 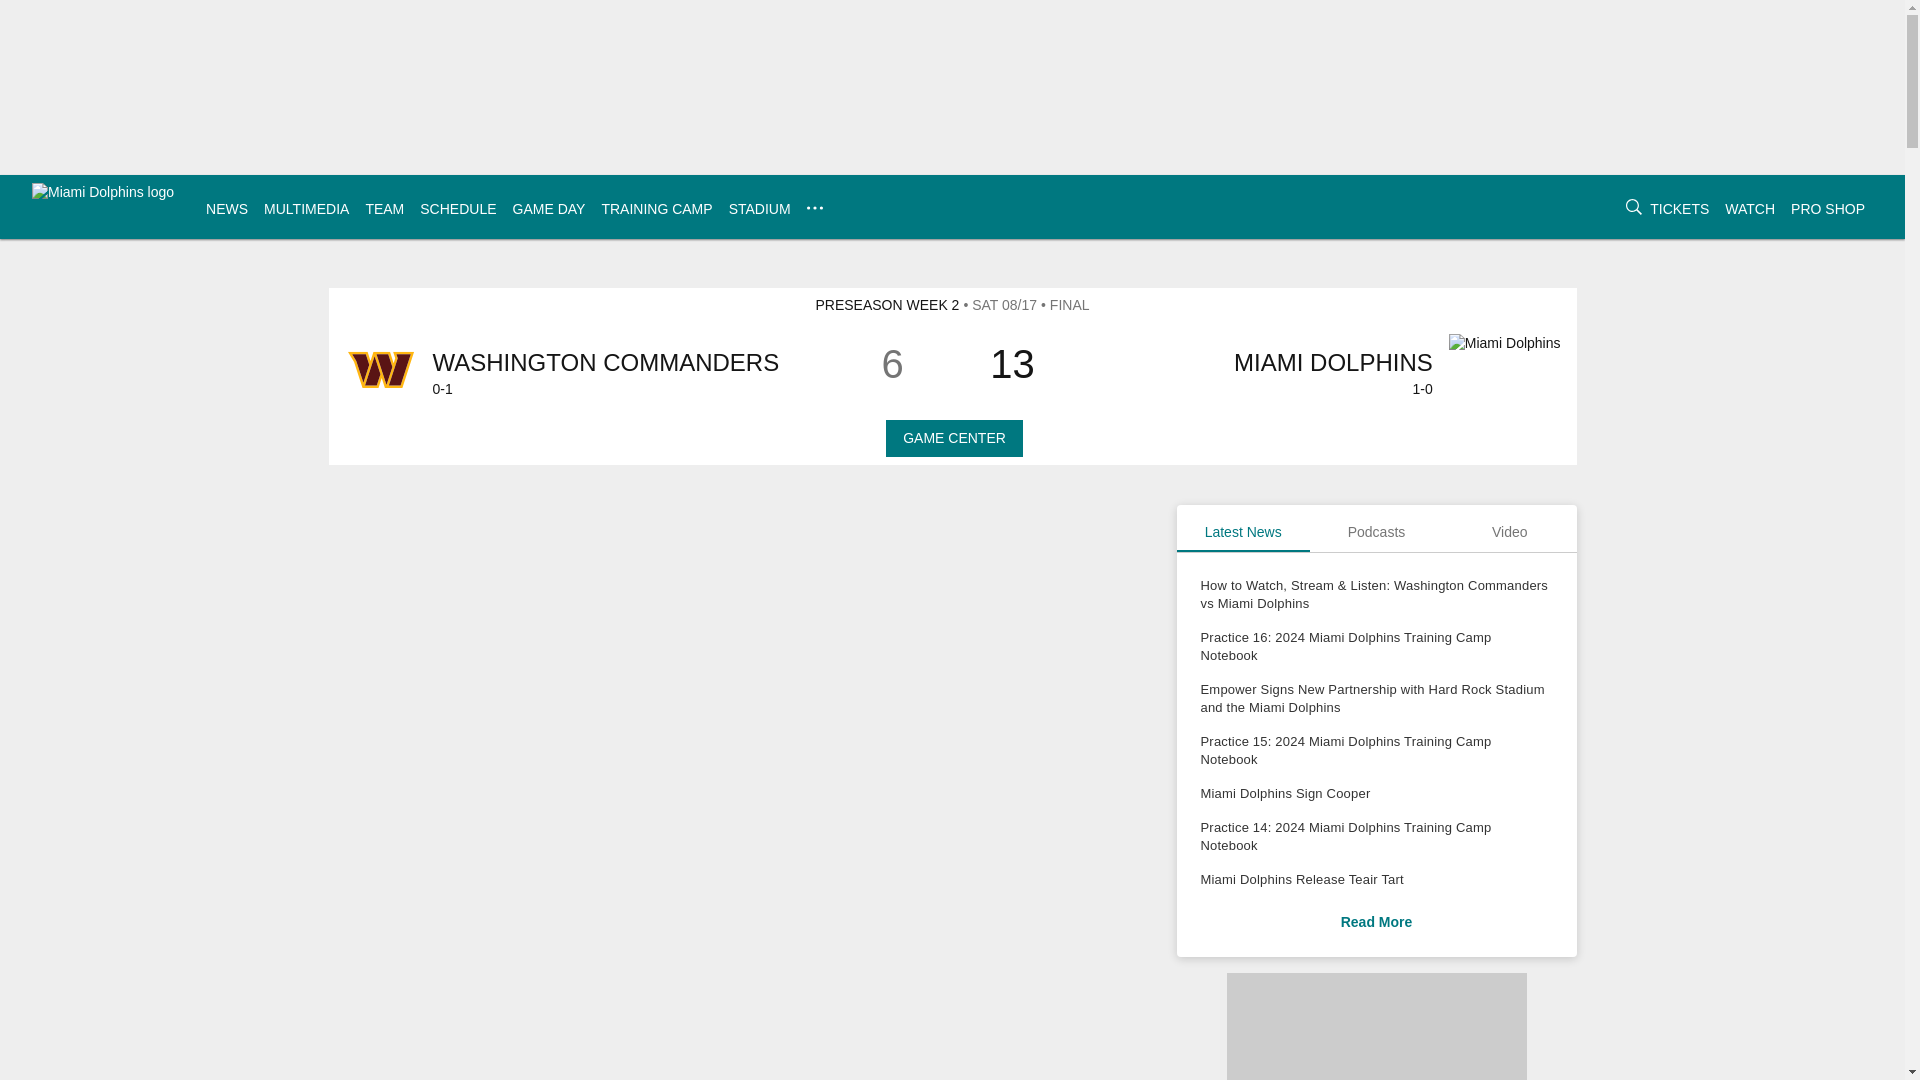 What do you see at coordinates (458, 208) in the screenshot?
I see `SCHEDULE` at bounding box center [458, 208].